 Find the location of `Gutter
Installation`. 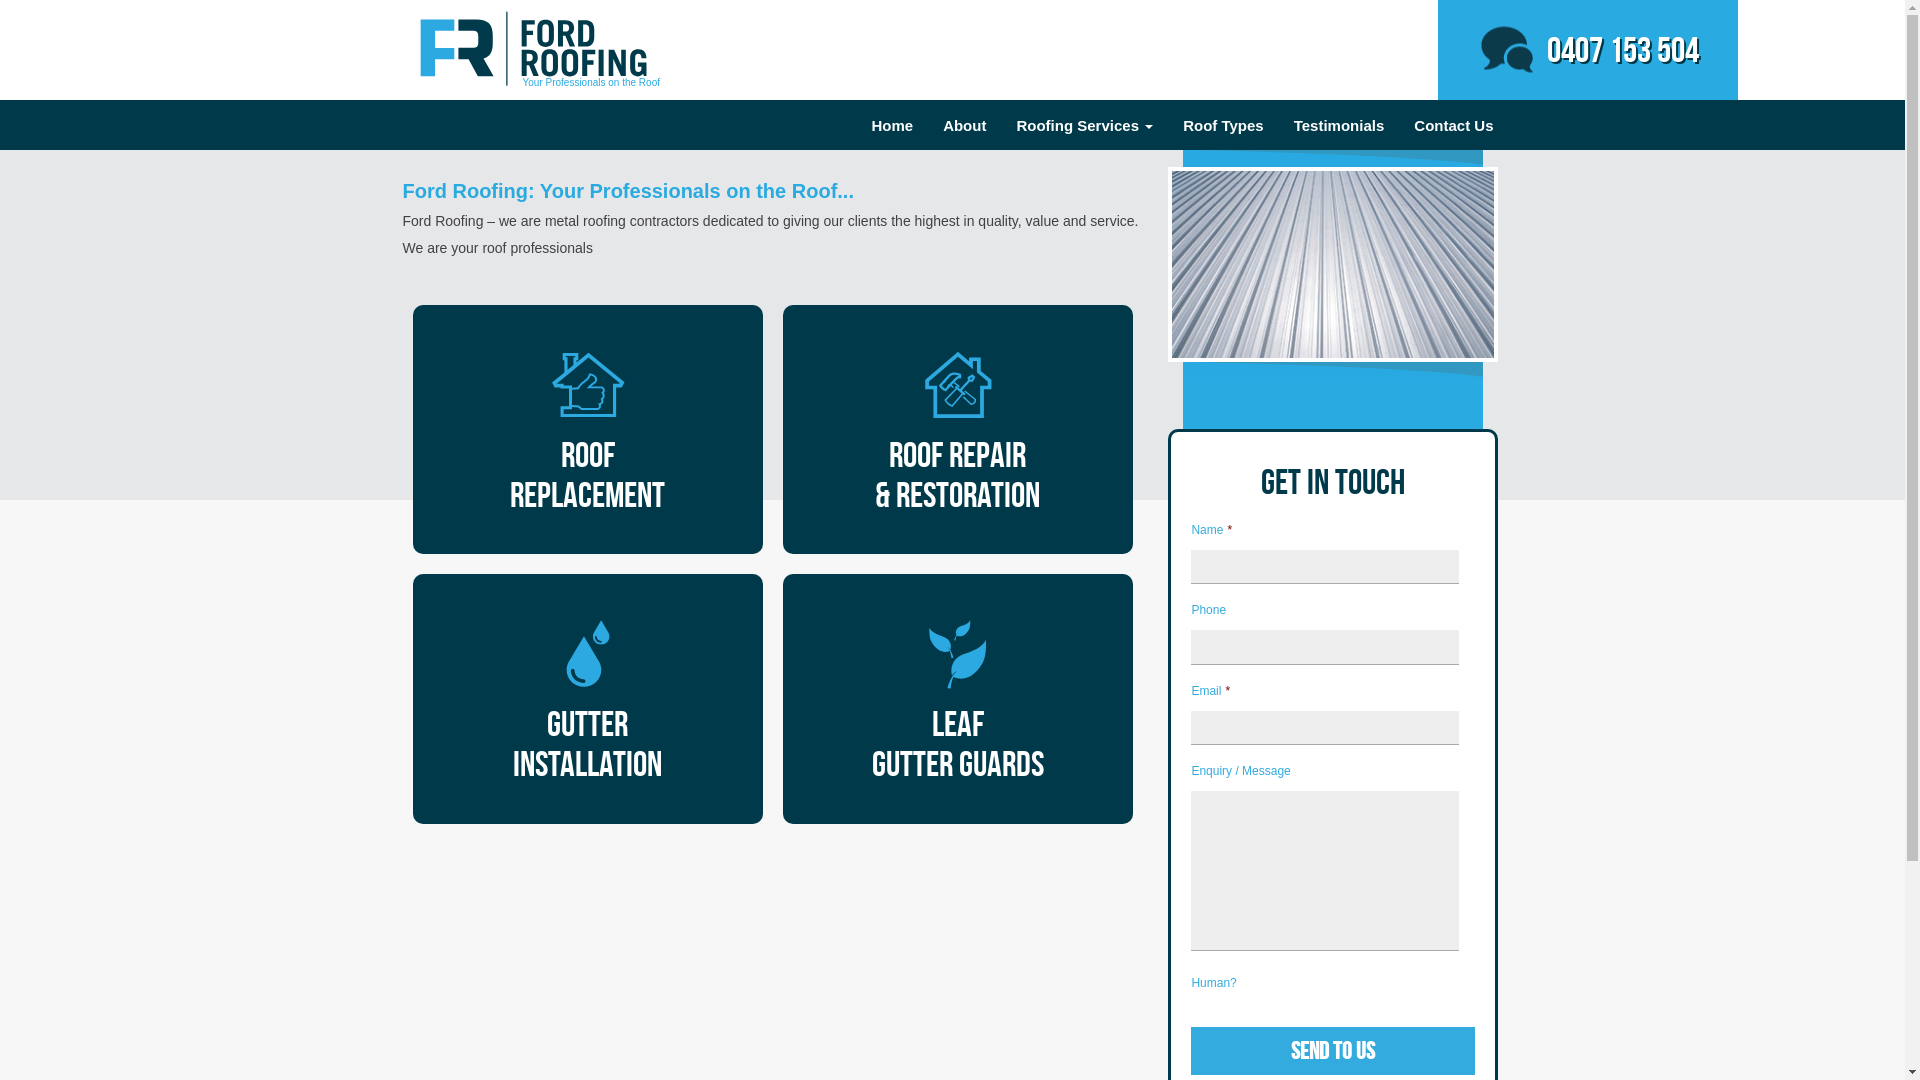

Gutter
Installation is located at coordinates (587, 698).